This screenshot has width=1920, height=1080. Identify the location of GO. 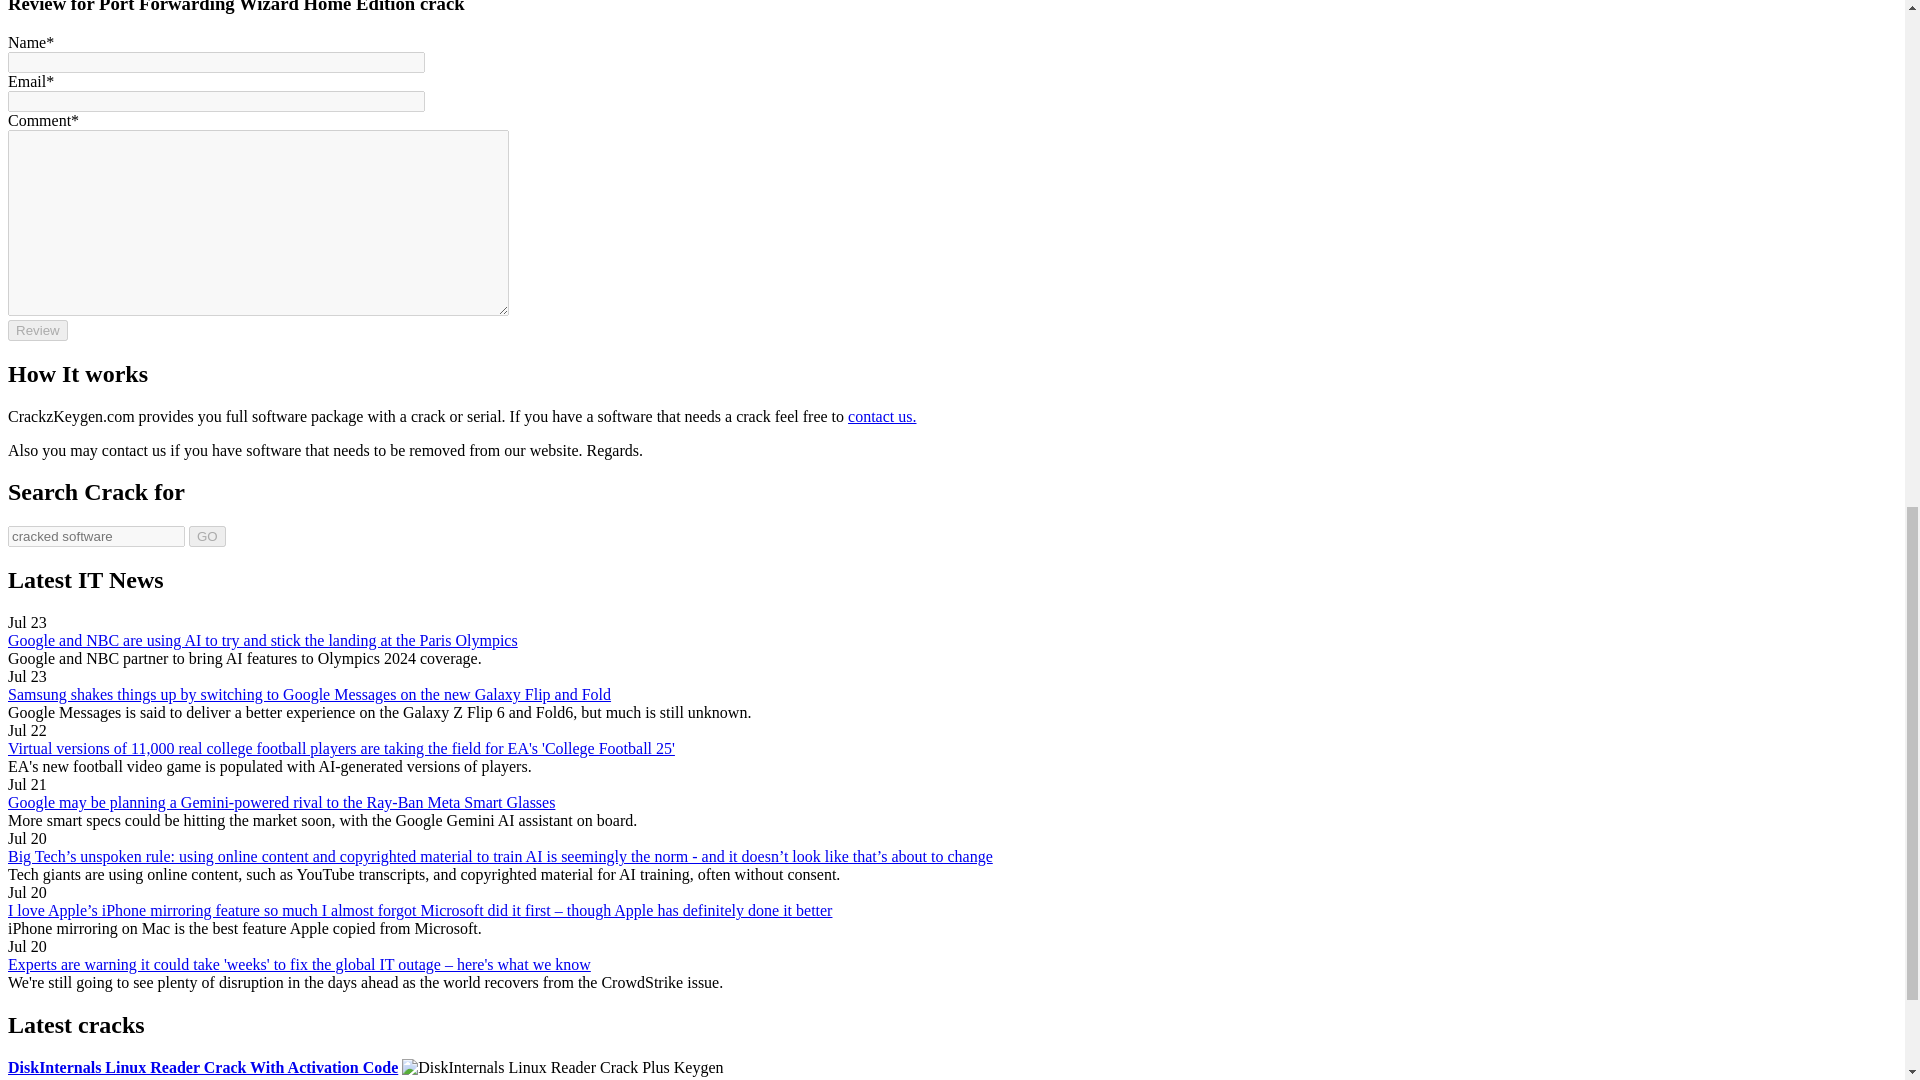
(207, 536).